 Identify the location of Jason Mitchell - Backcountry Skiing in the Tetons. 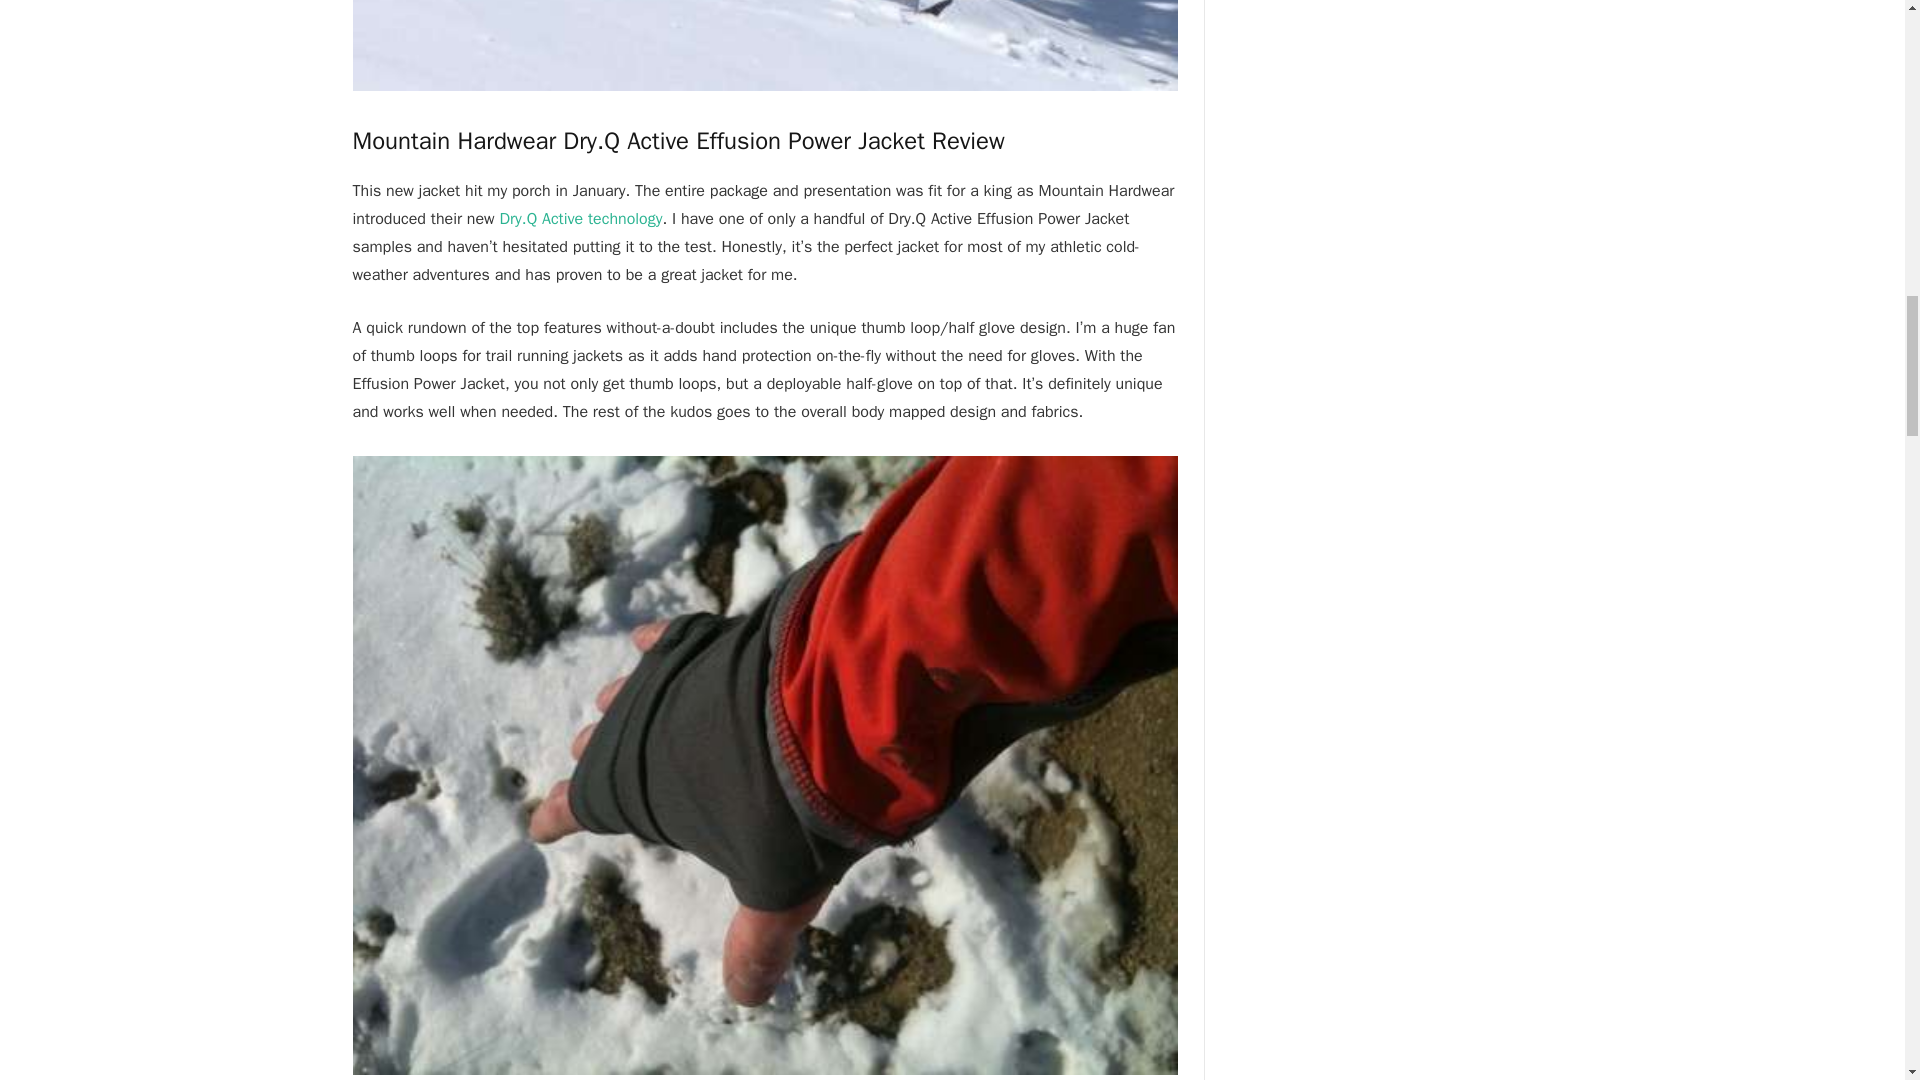
(764, 45).